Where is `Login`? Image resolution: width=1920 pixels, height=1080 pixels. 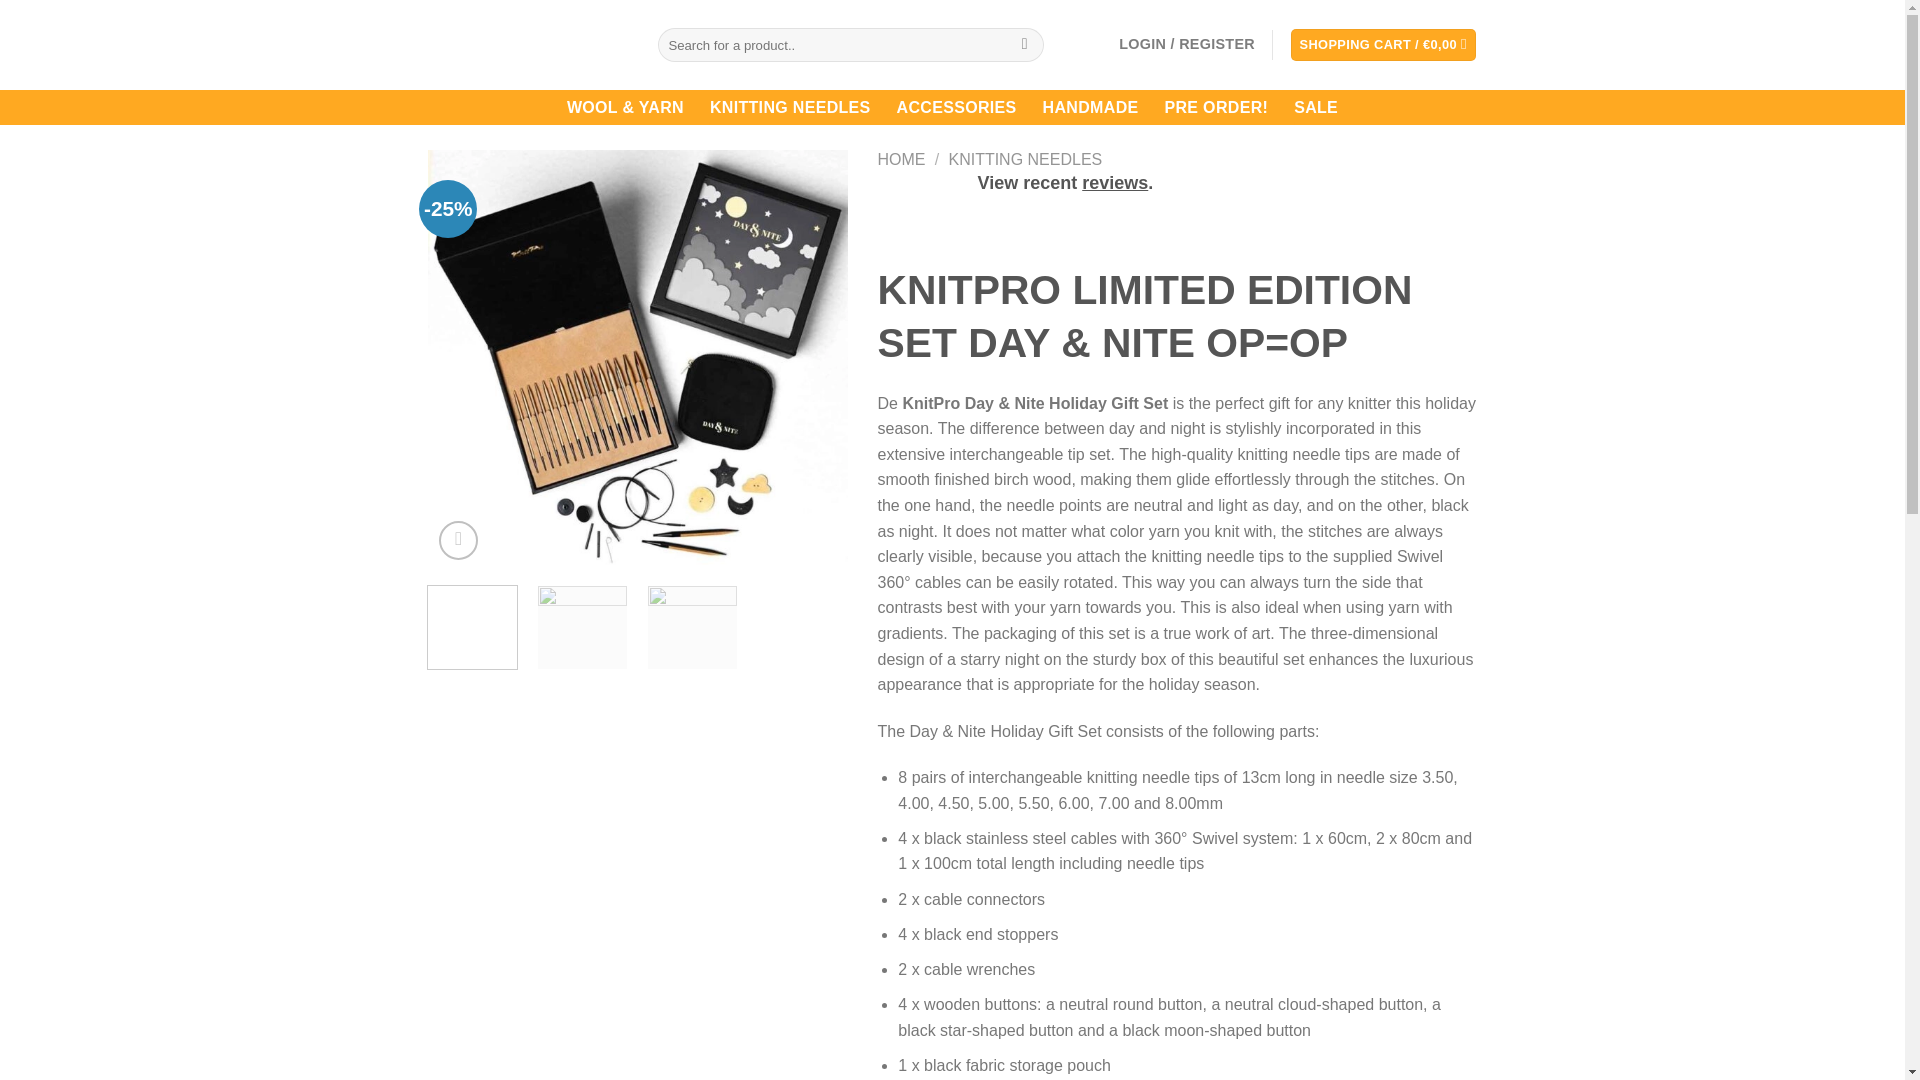 Login is located at coordinates (1187, 44).